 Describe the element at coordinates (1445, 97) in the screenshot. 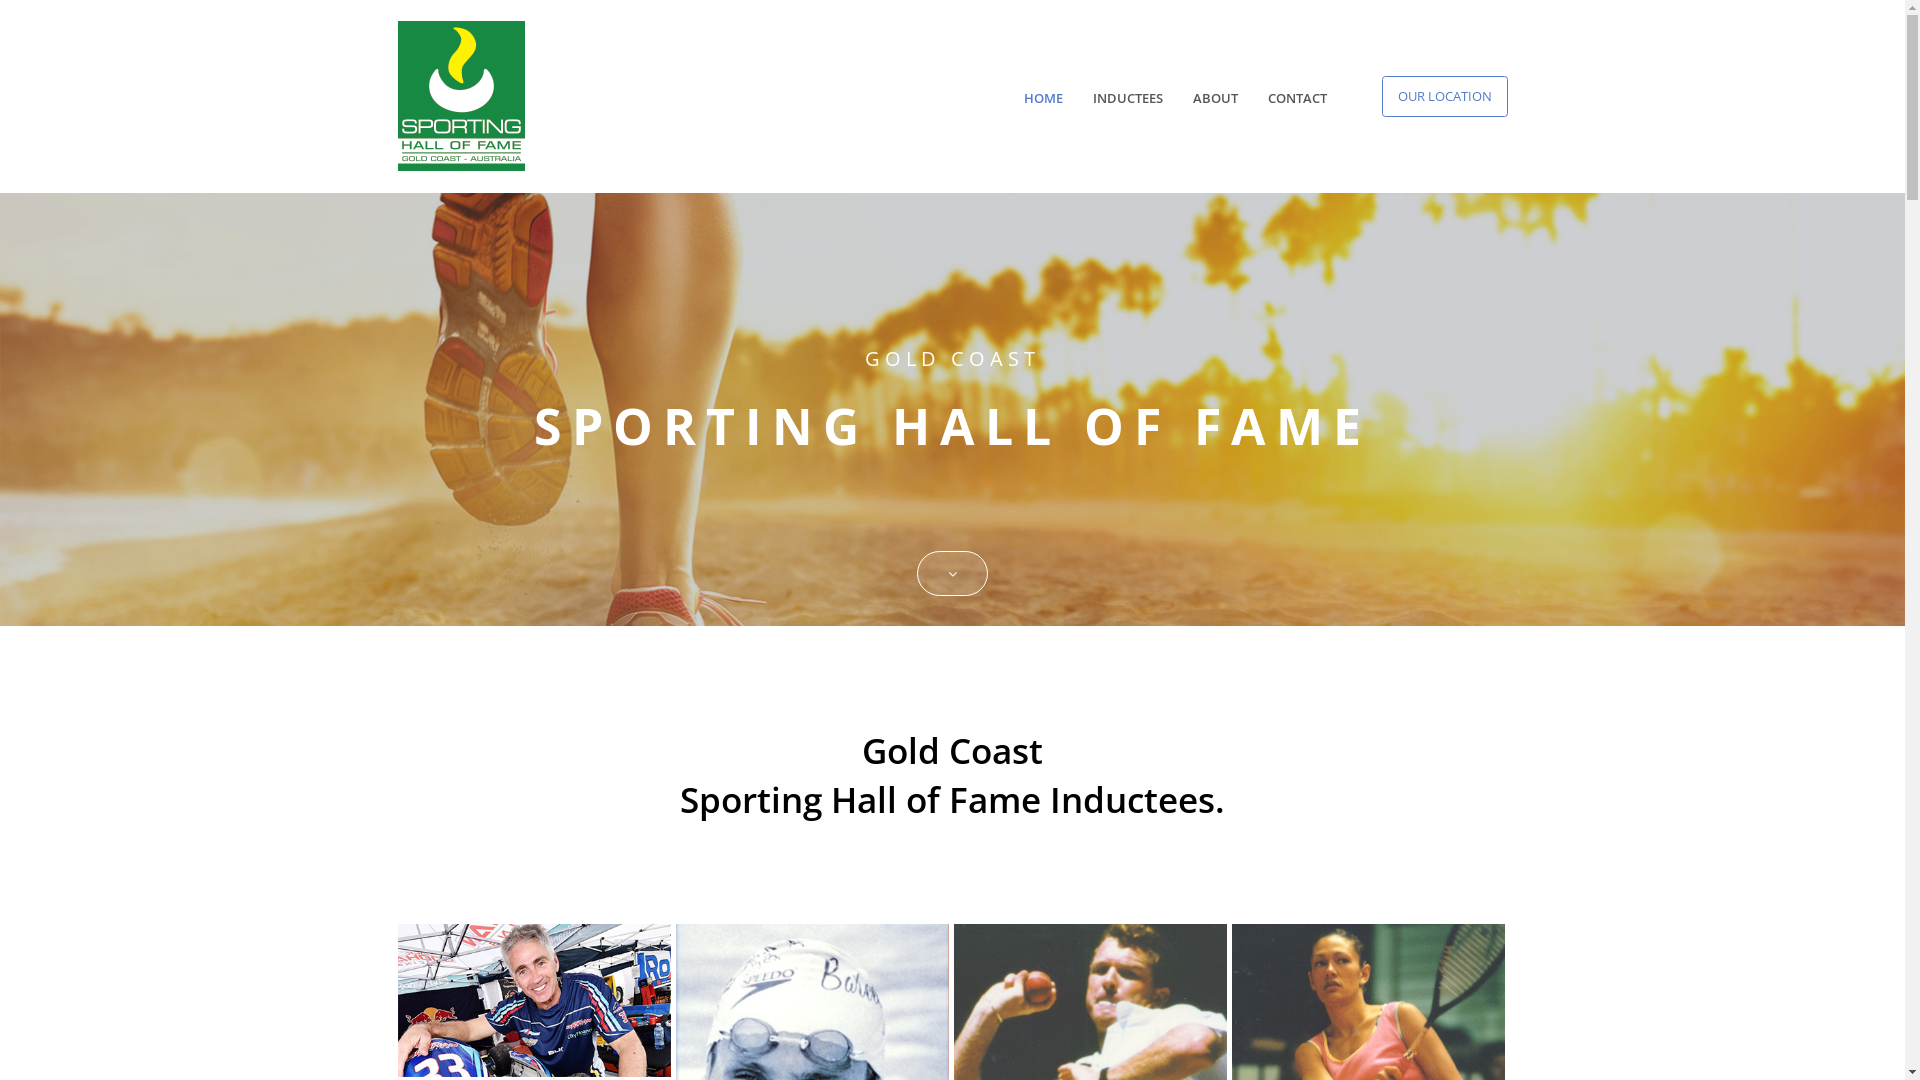

I see `OUR LOCATION` at that location.